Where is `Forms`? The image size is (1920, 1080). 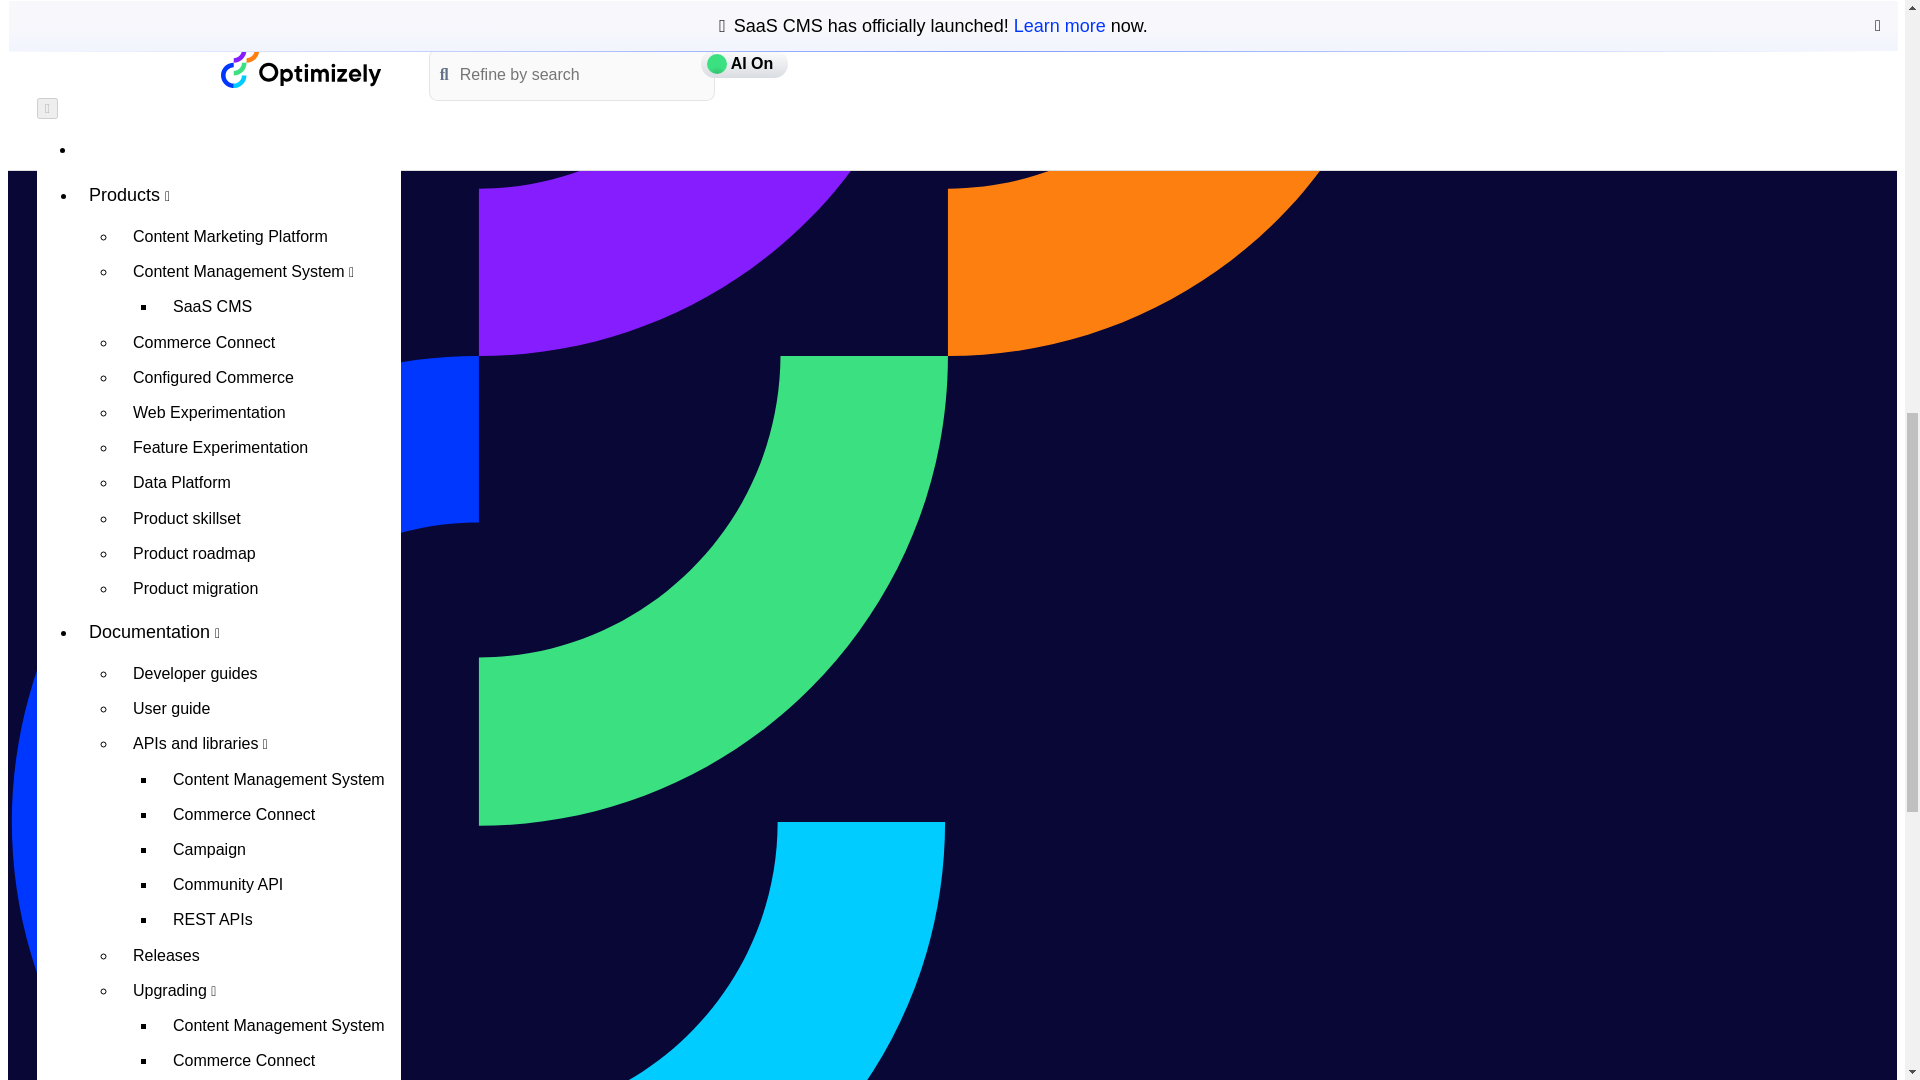
Forms is located at coordinates (279, 61).